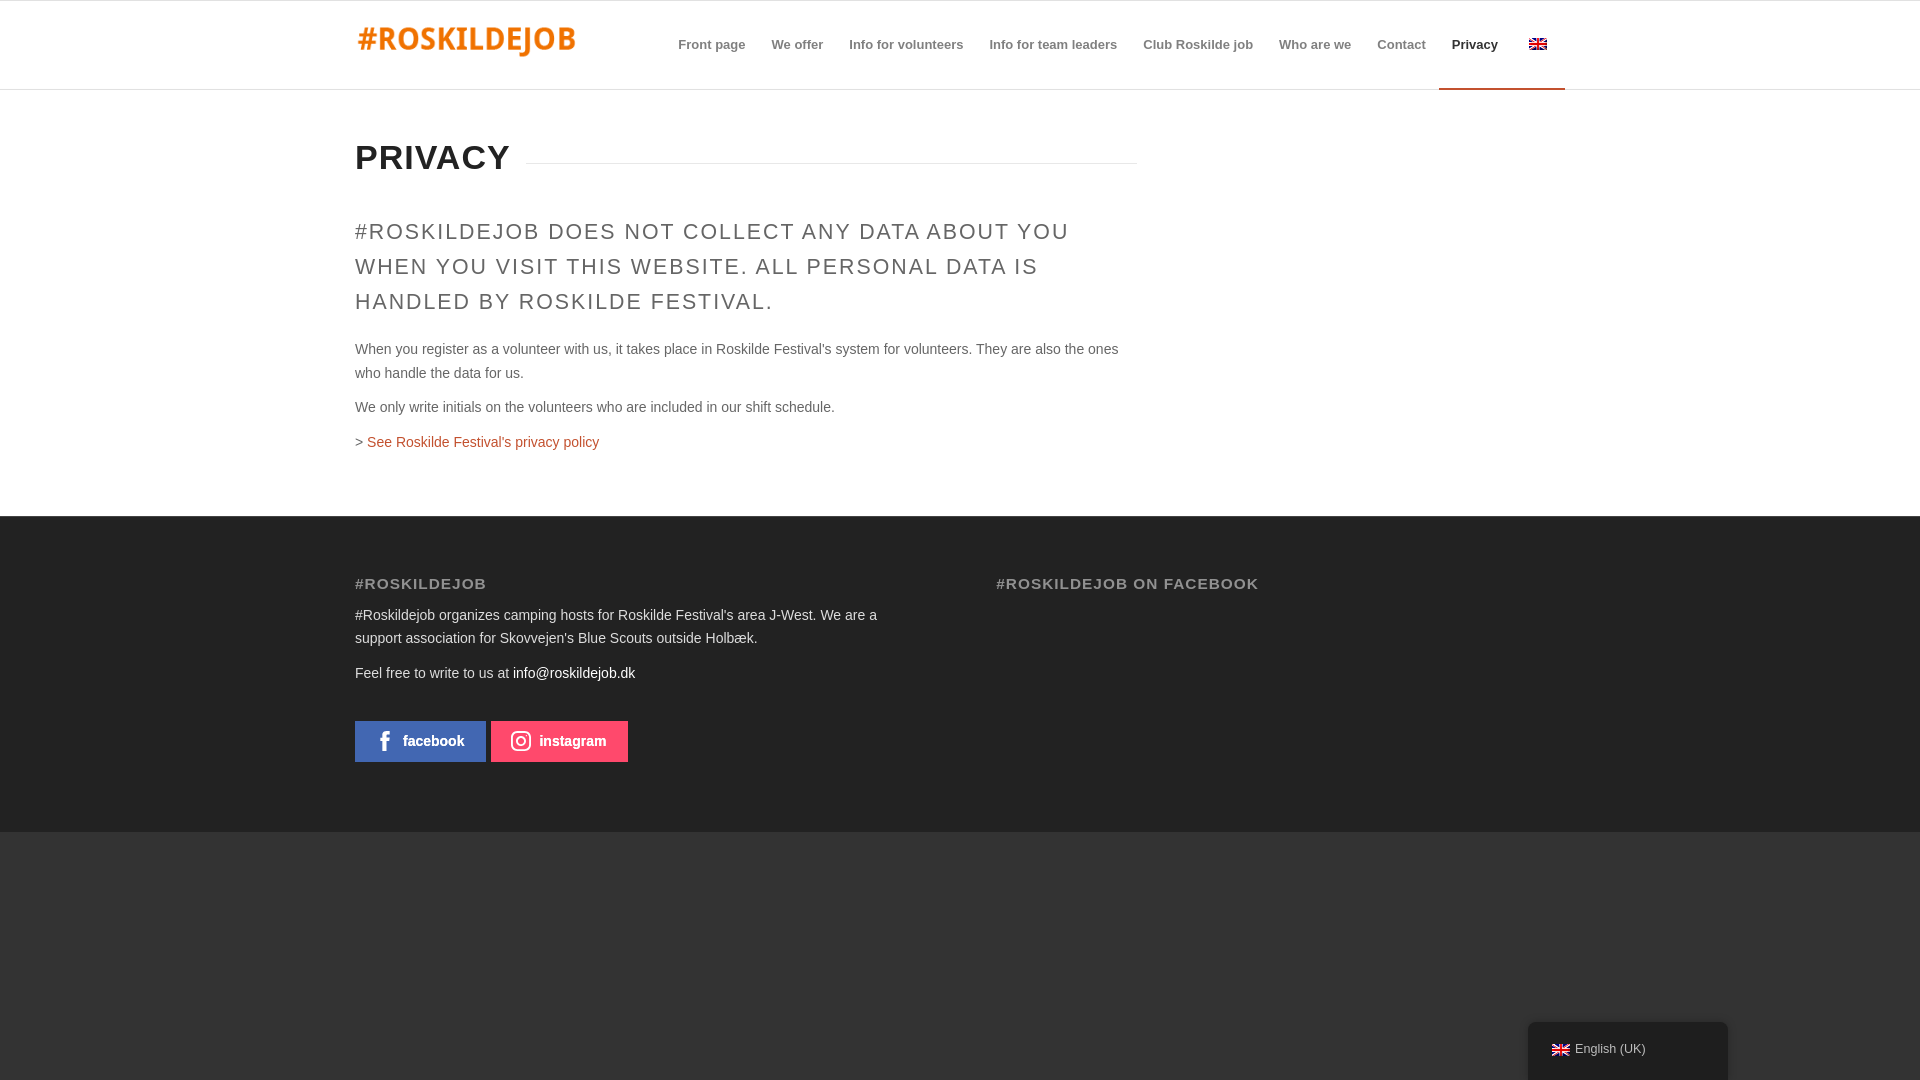  What do you see at coordinates (905, 44) in the screenshot?
I see `Info for volunteers` at bounding box center [905, 44].